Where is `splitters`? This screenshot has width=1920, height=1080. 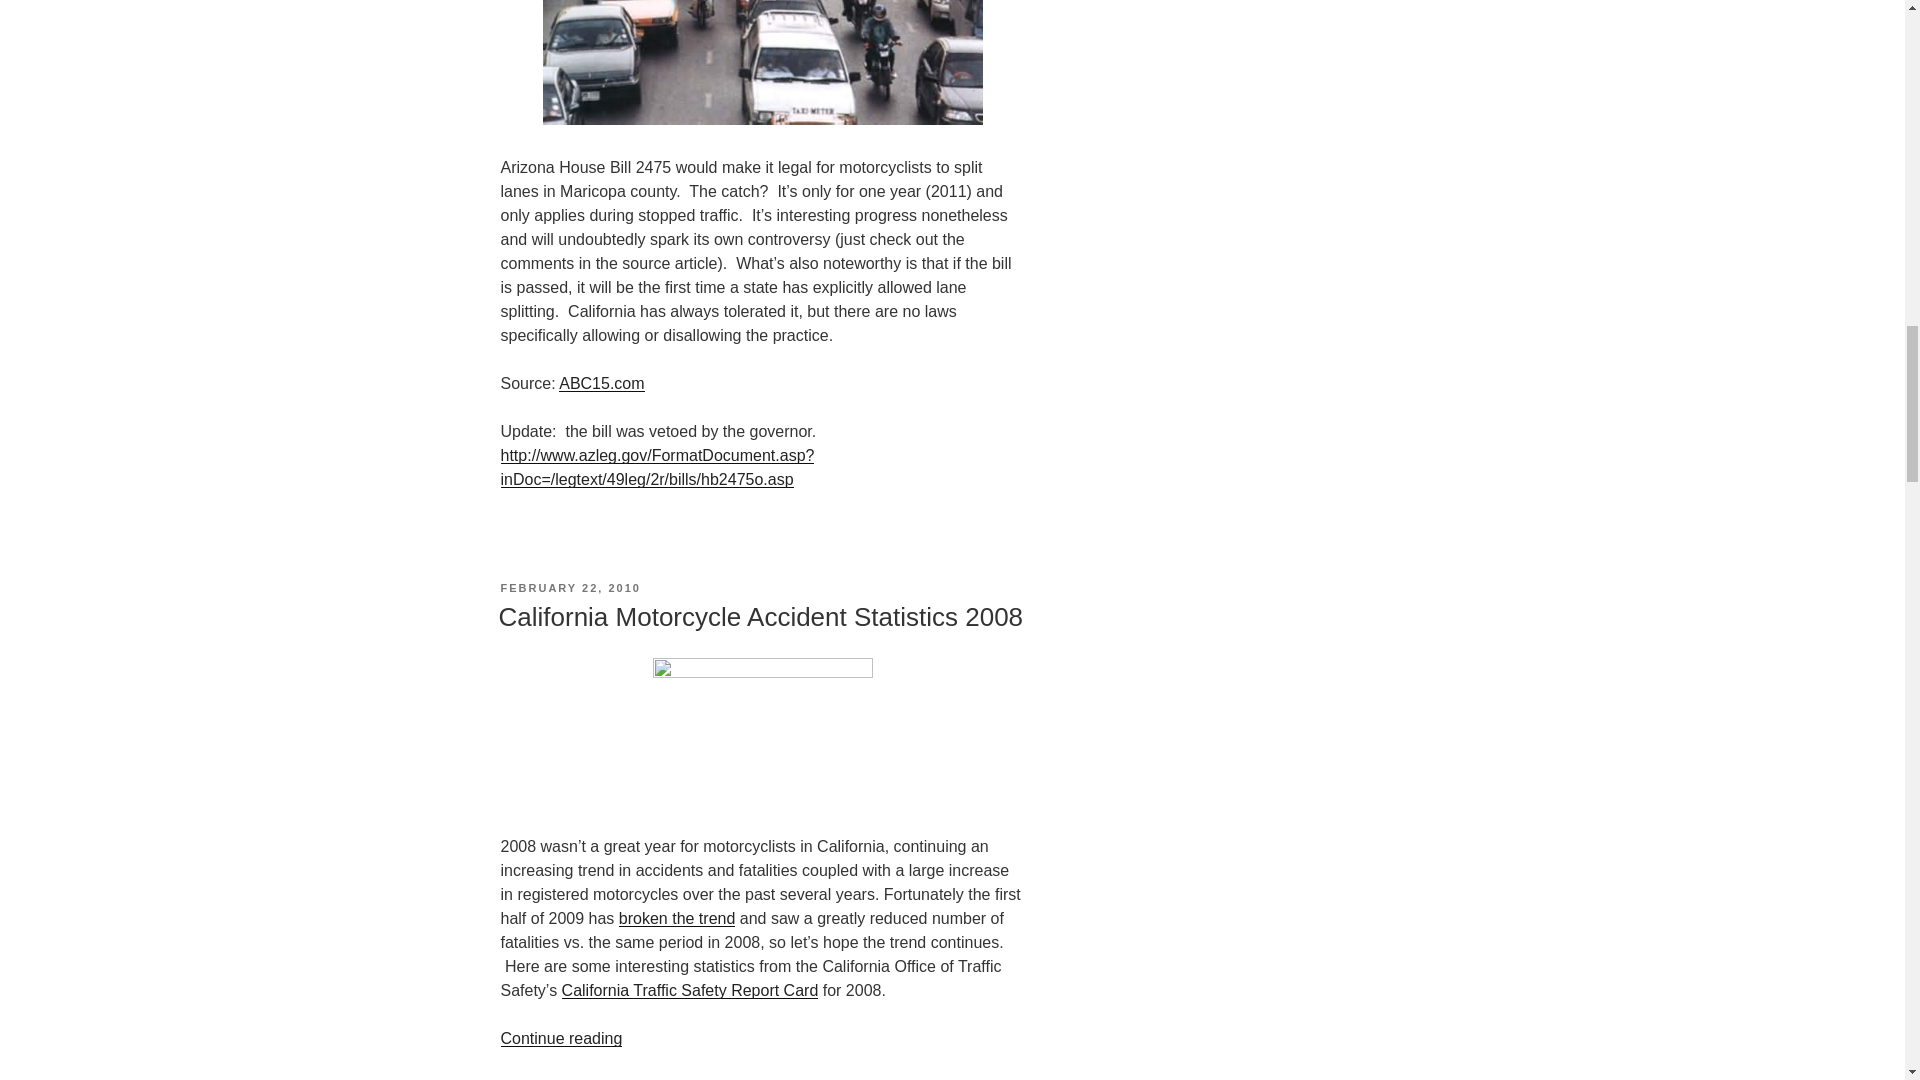 splitters is located at coordinates (763, 62).